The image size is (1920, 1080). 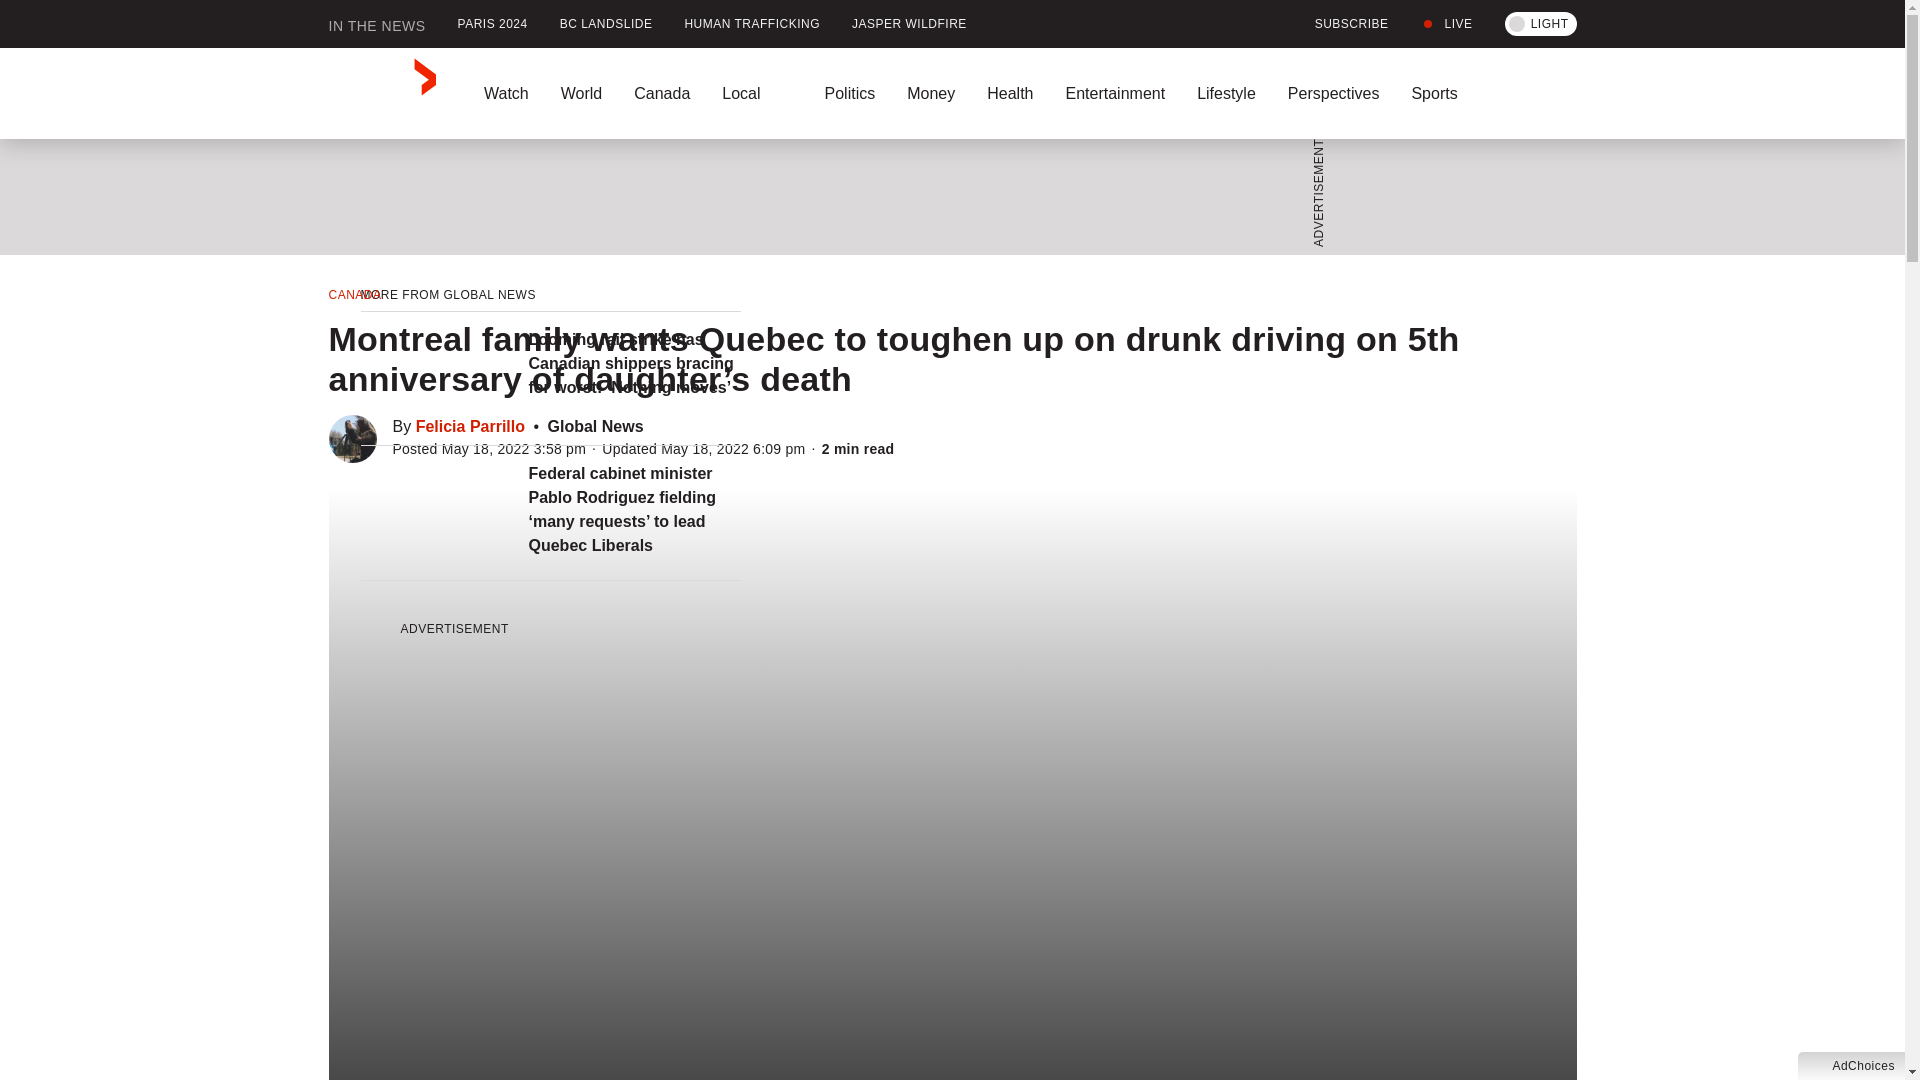 What do you see at coordinates (662, 93) in the screenshot?
I see `Canada` at bounding box center [662, 93].